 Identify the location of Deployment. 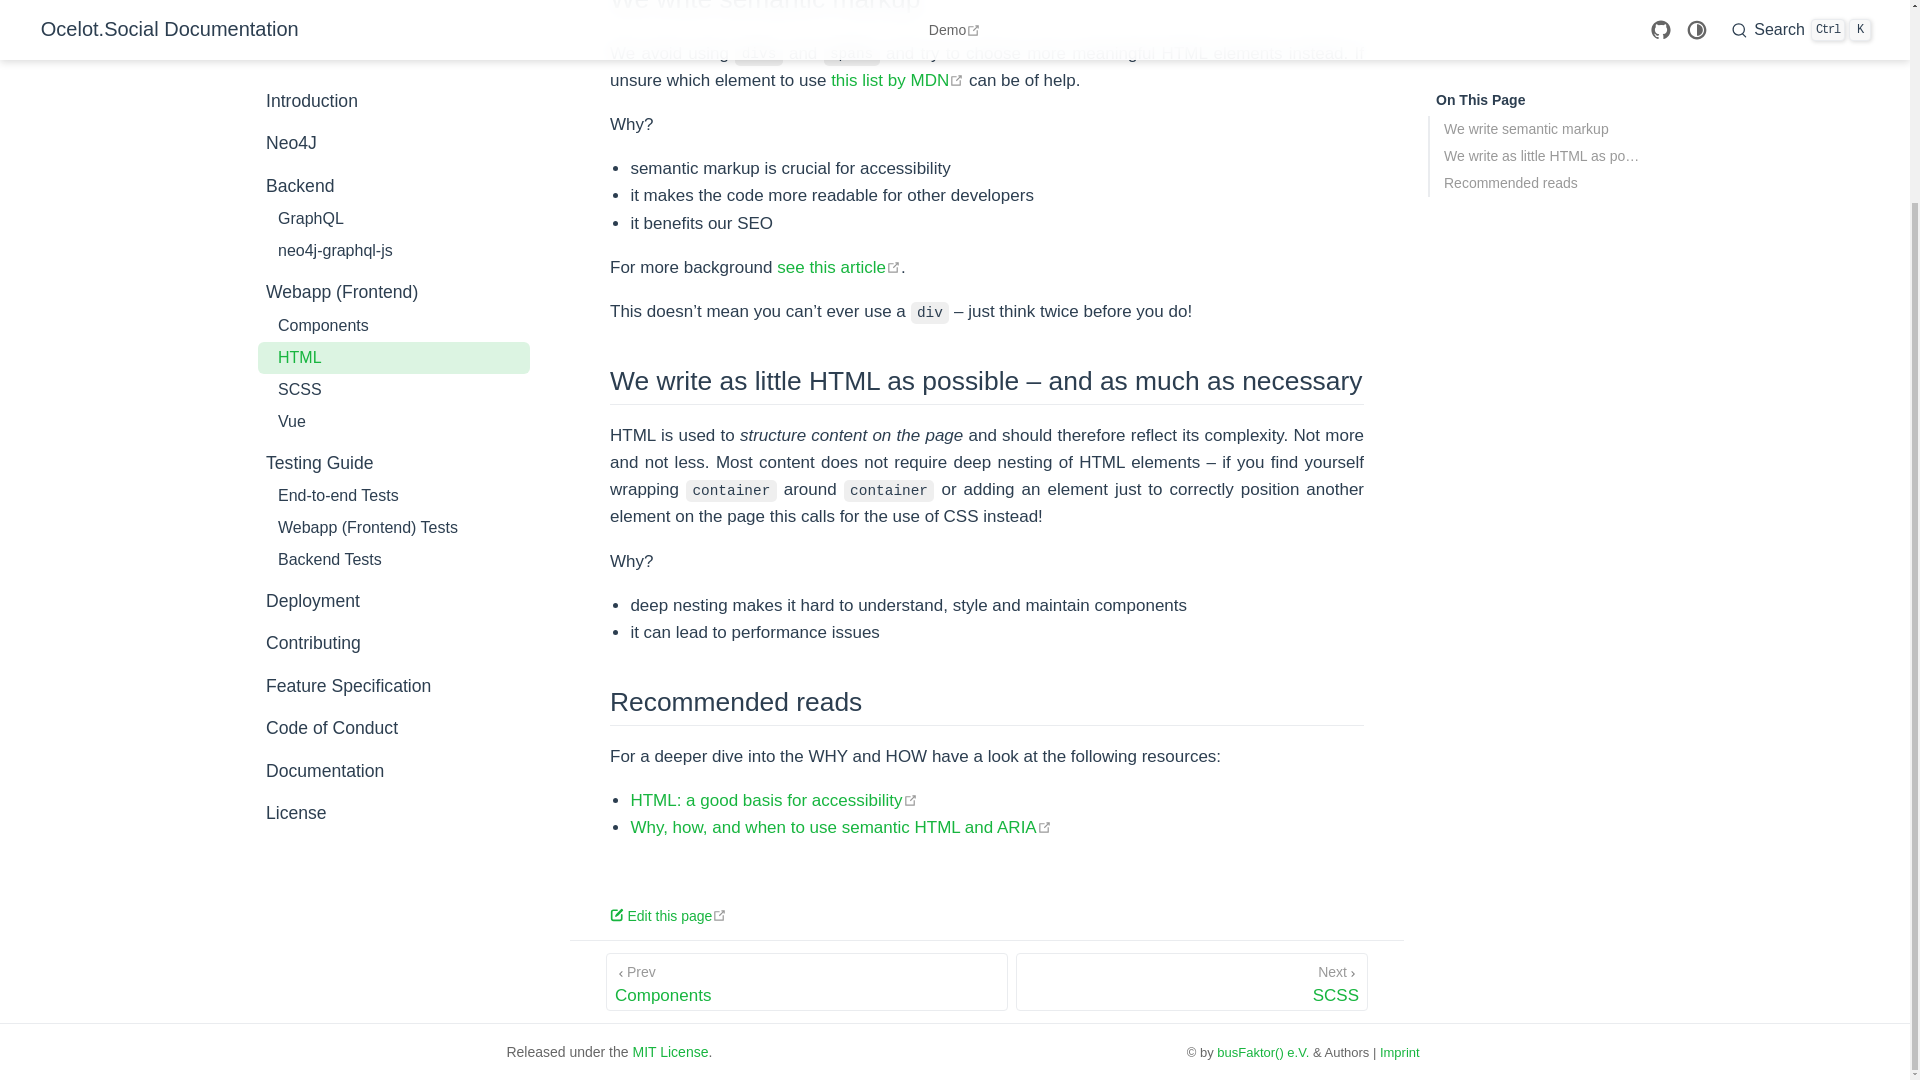
(773, 800).